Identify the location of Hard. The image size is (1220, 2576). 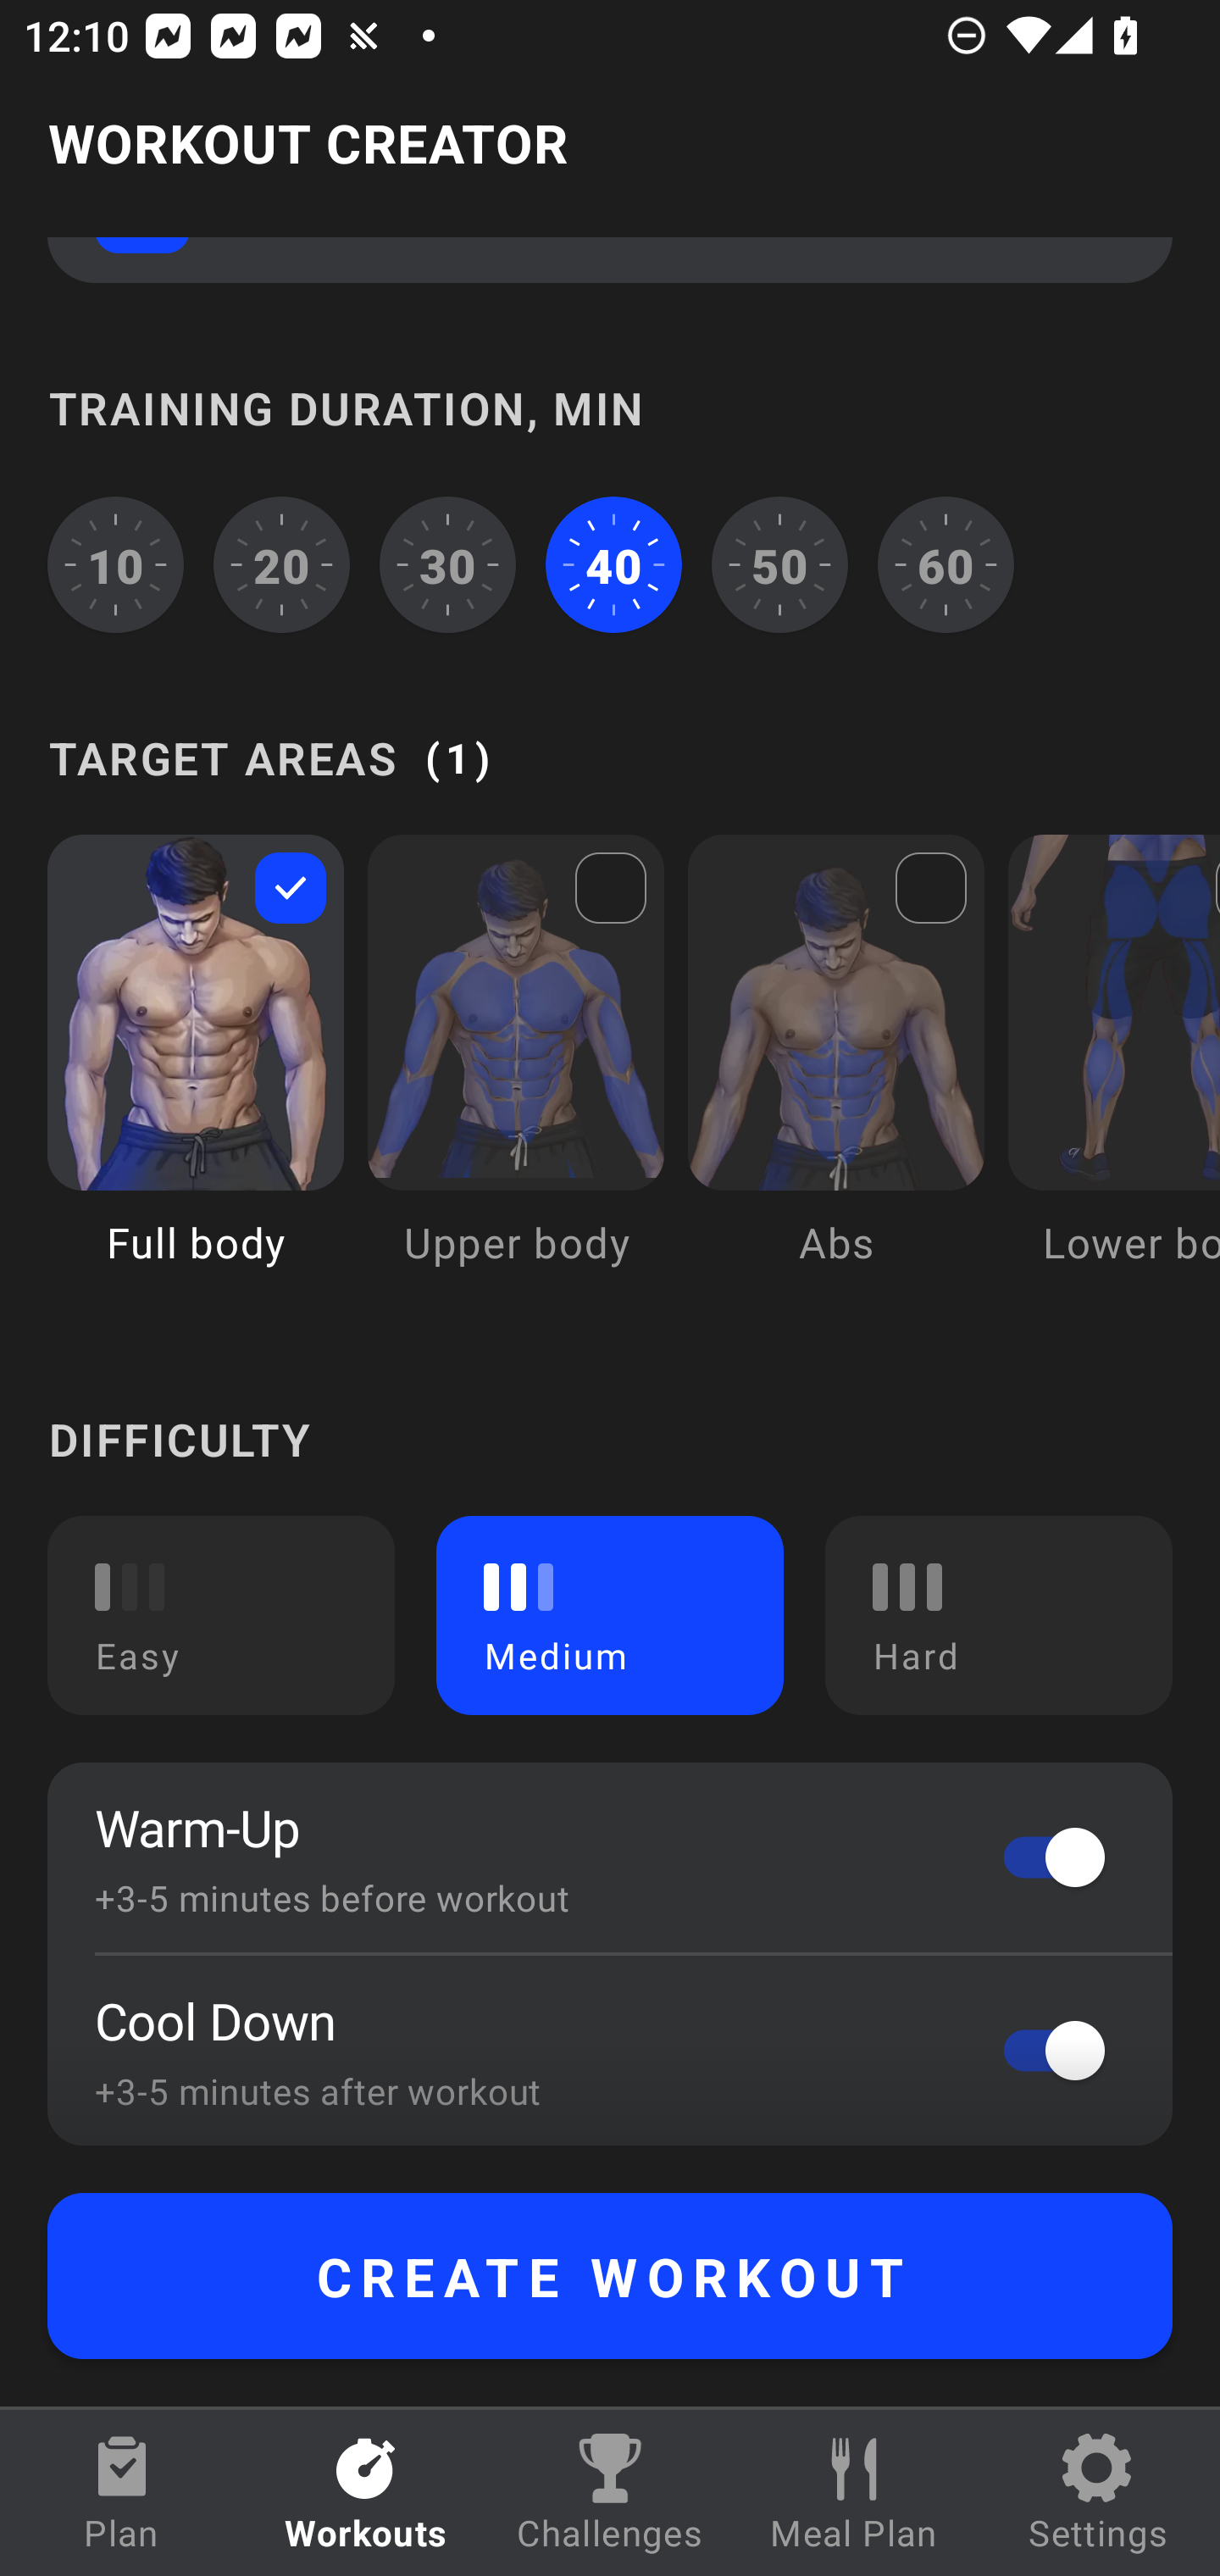
(998, 1615).